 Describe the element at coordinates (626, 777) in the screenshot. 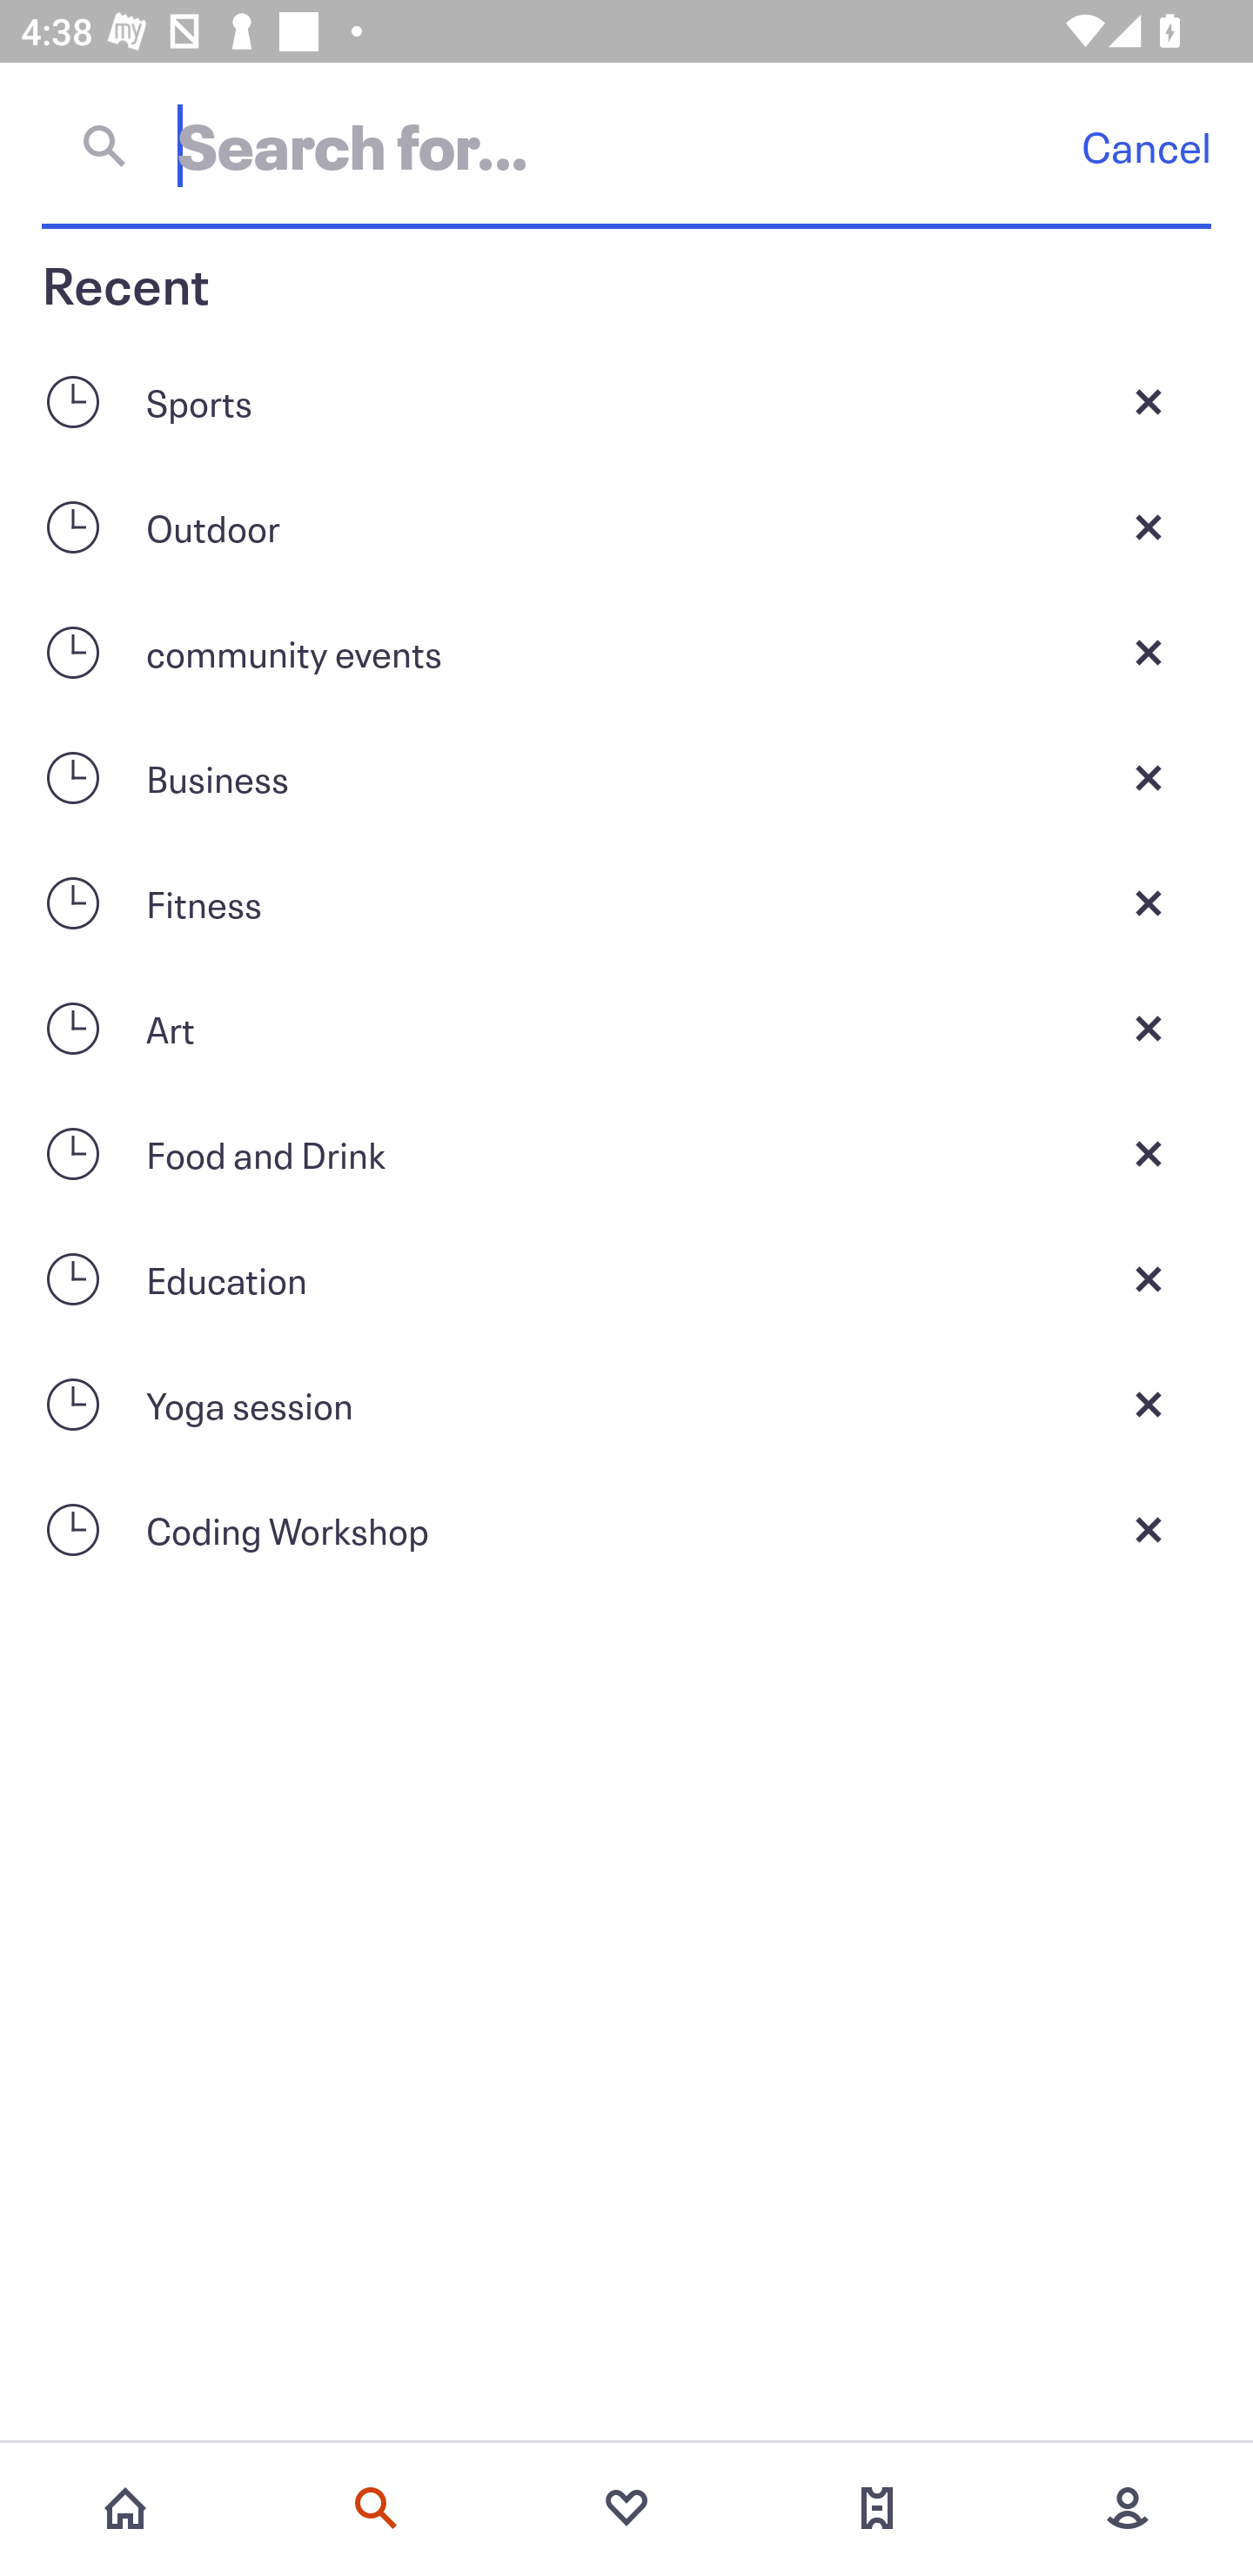

I see `Business Close current screen` at that location.